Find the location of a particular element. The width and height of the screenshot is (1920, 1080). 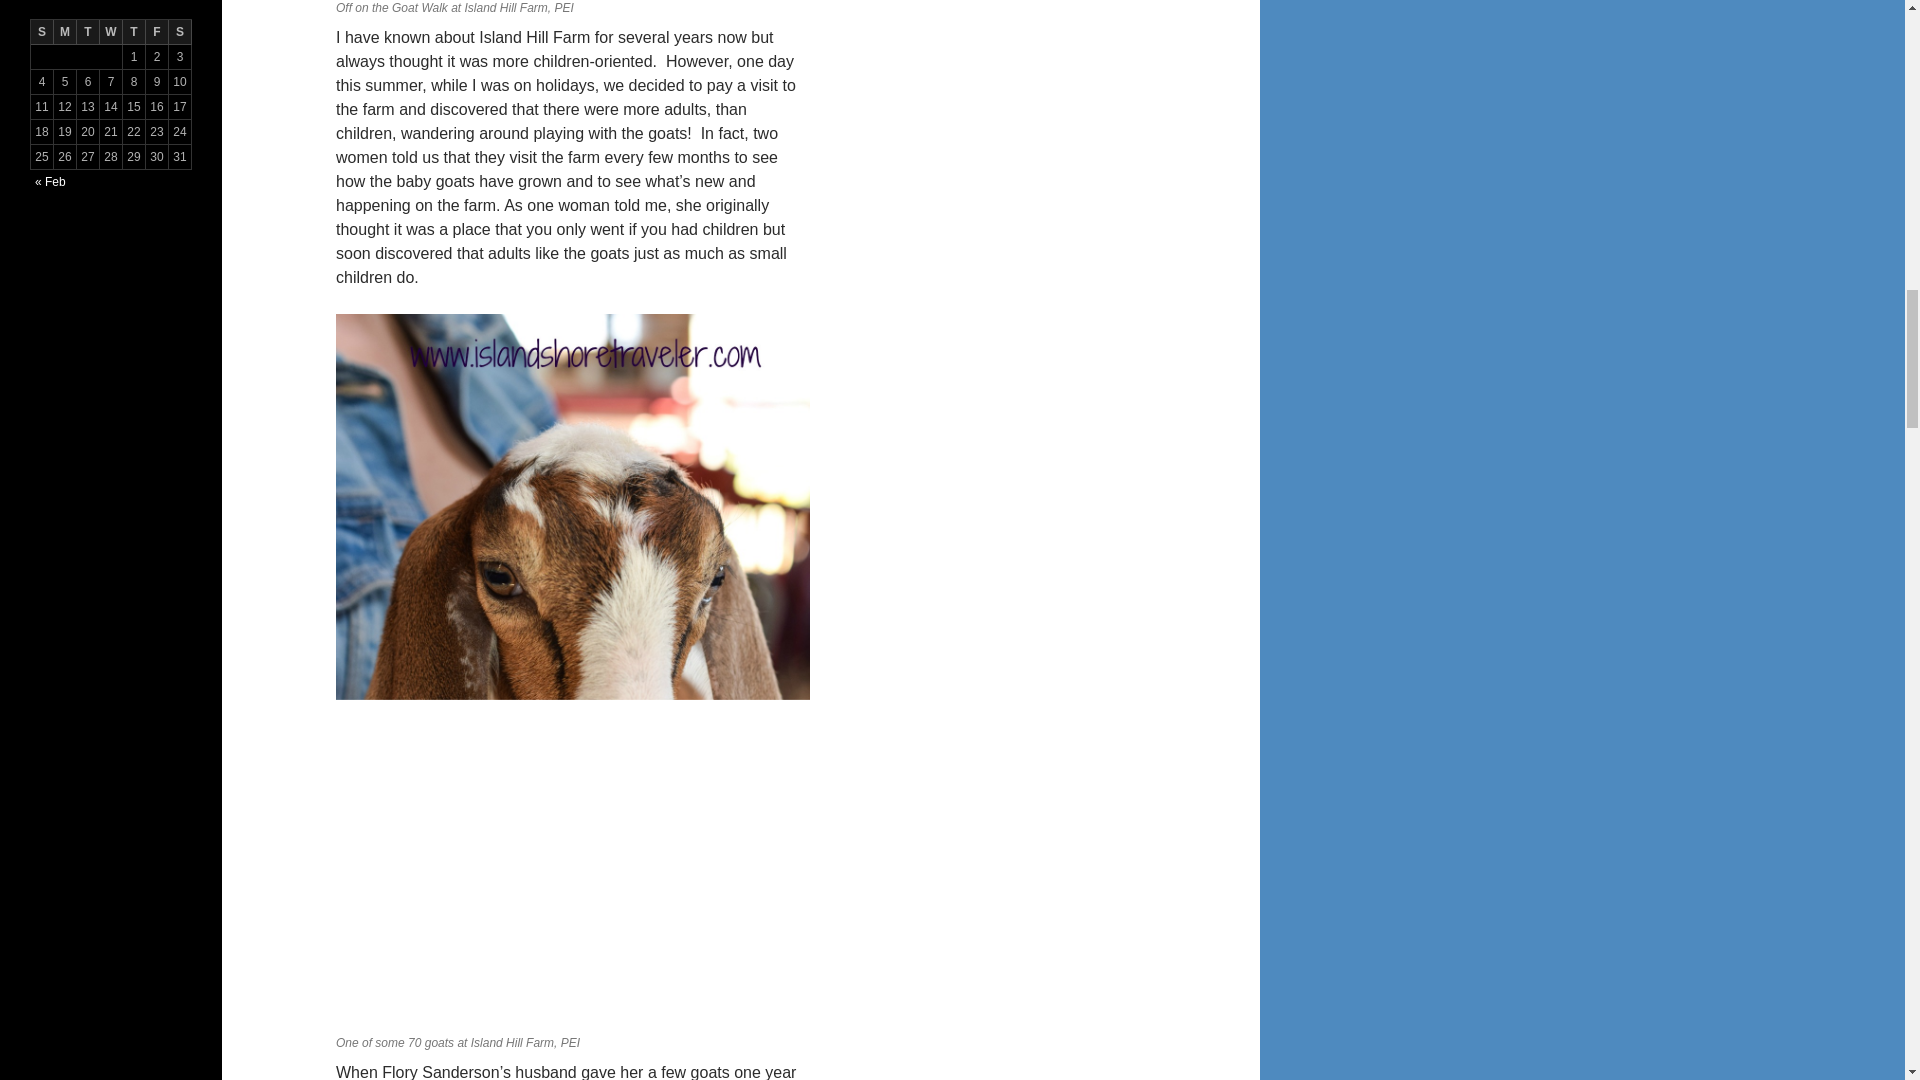

Monday is located at coordinates (64, 32).